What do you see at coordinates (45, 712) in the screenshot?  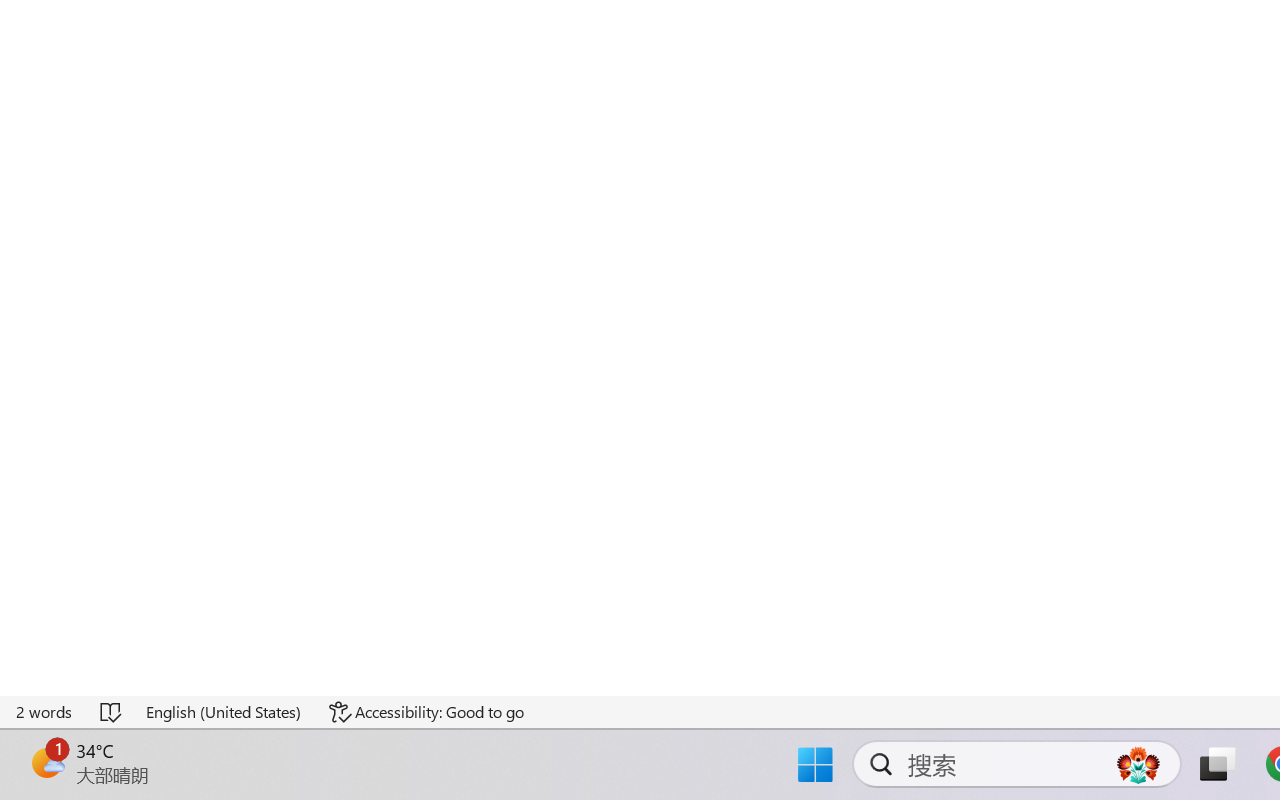 I see `Word Count 2 words` at bounding box center [45, 712].